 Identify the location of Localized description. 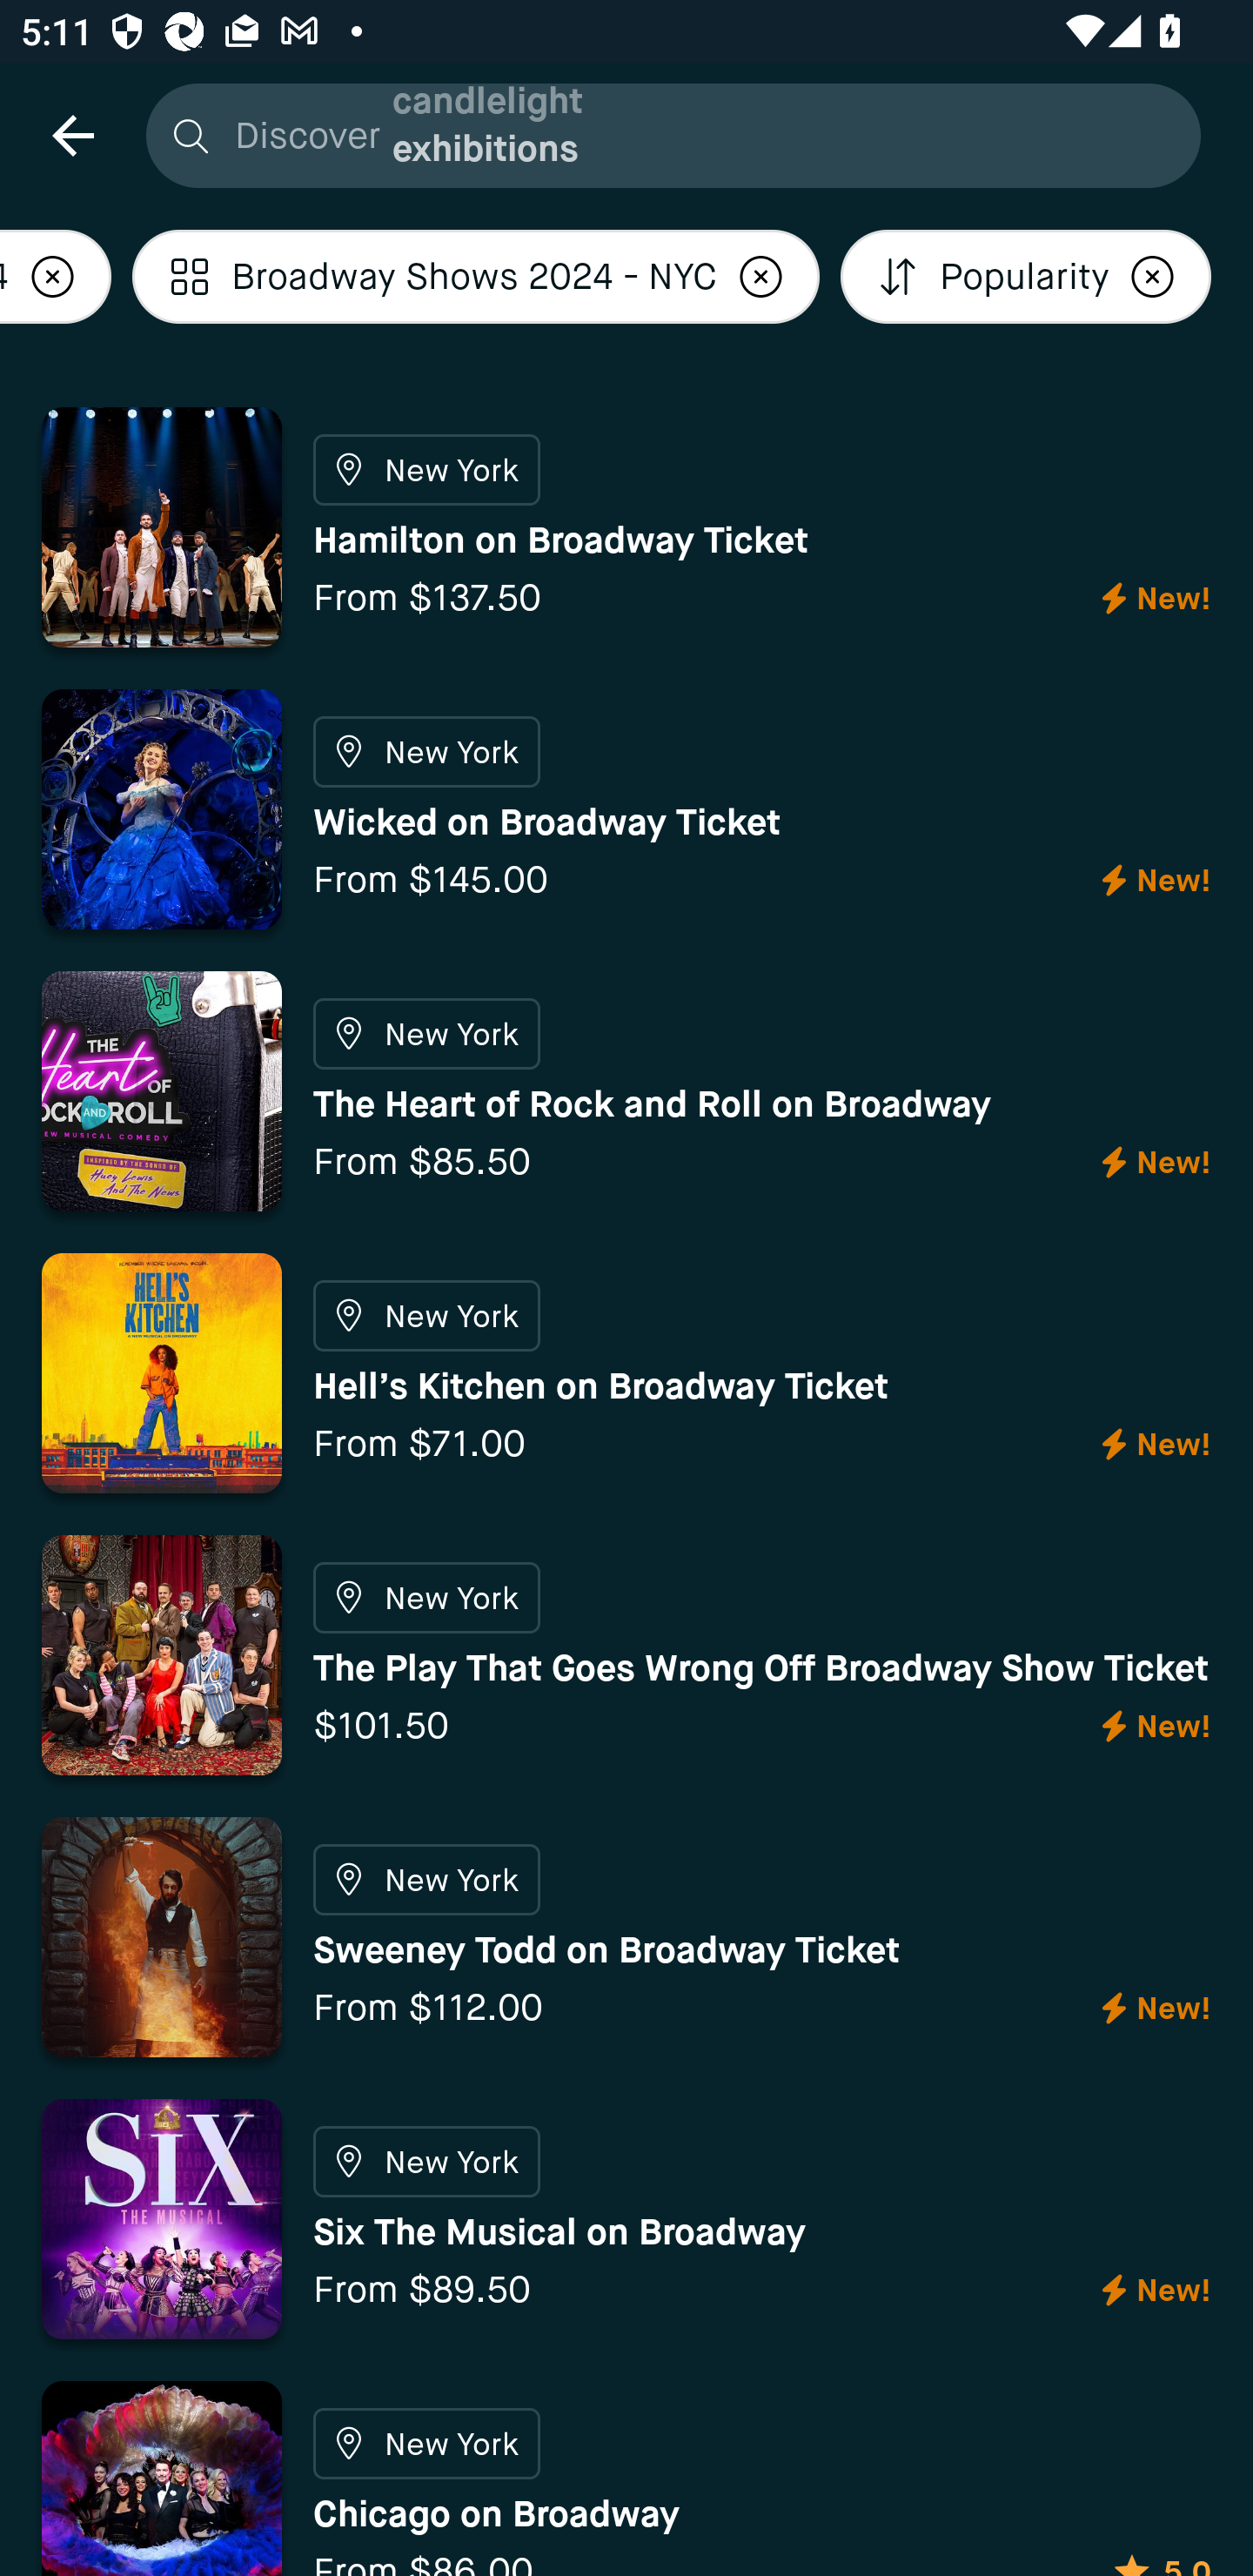
(56, 277).